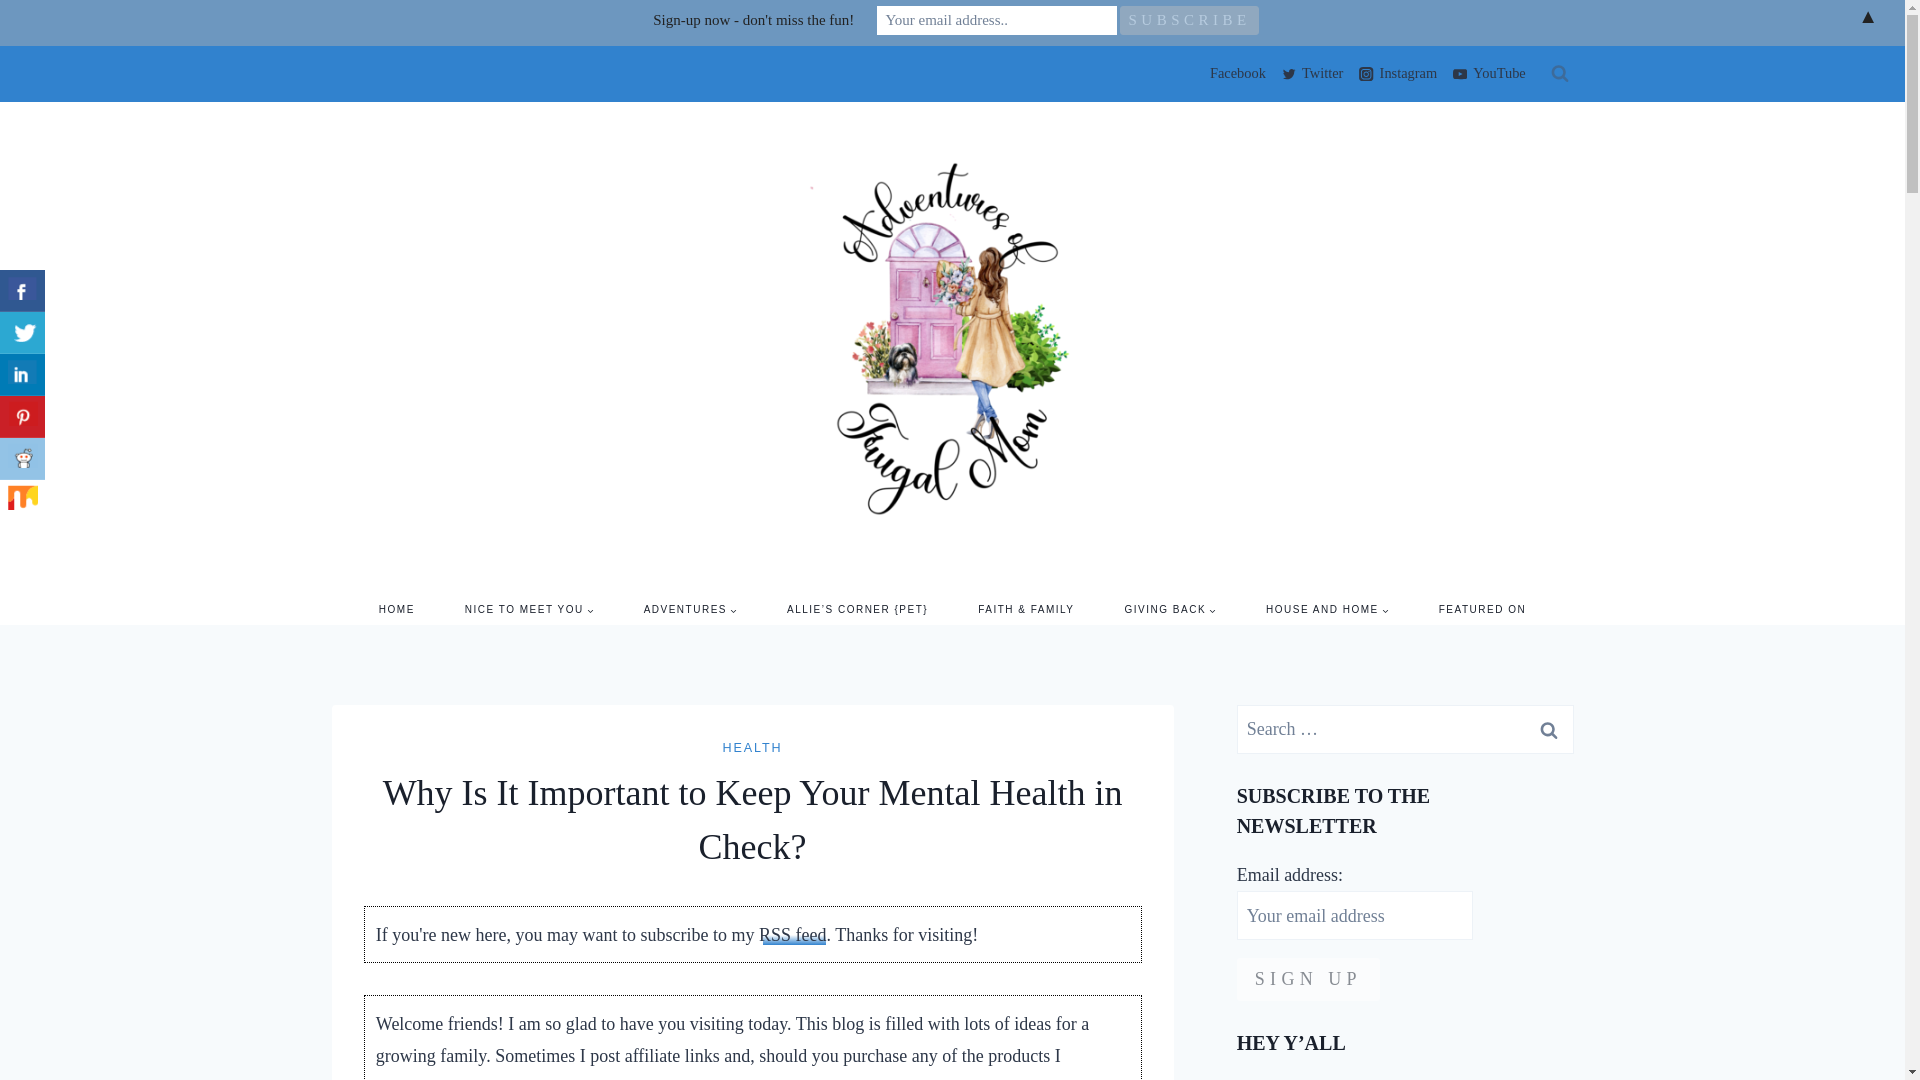  Describe the element at coordinates (690, 610) in the screenshot. I see `ADVENTURES` at that location.